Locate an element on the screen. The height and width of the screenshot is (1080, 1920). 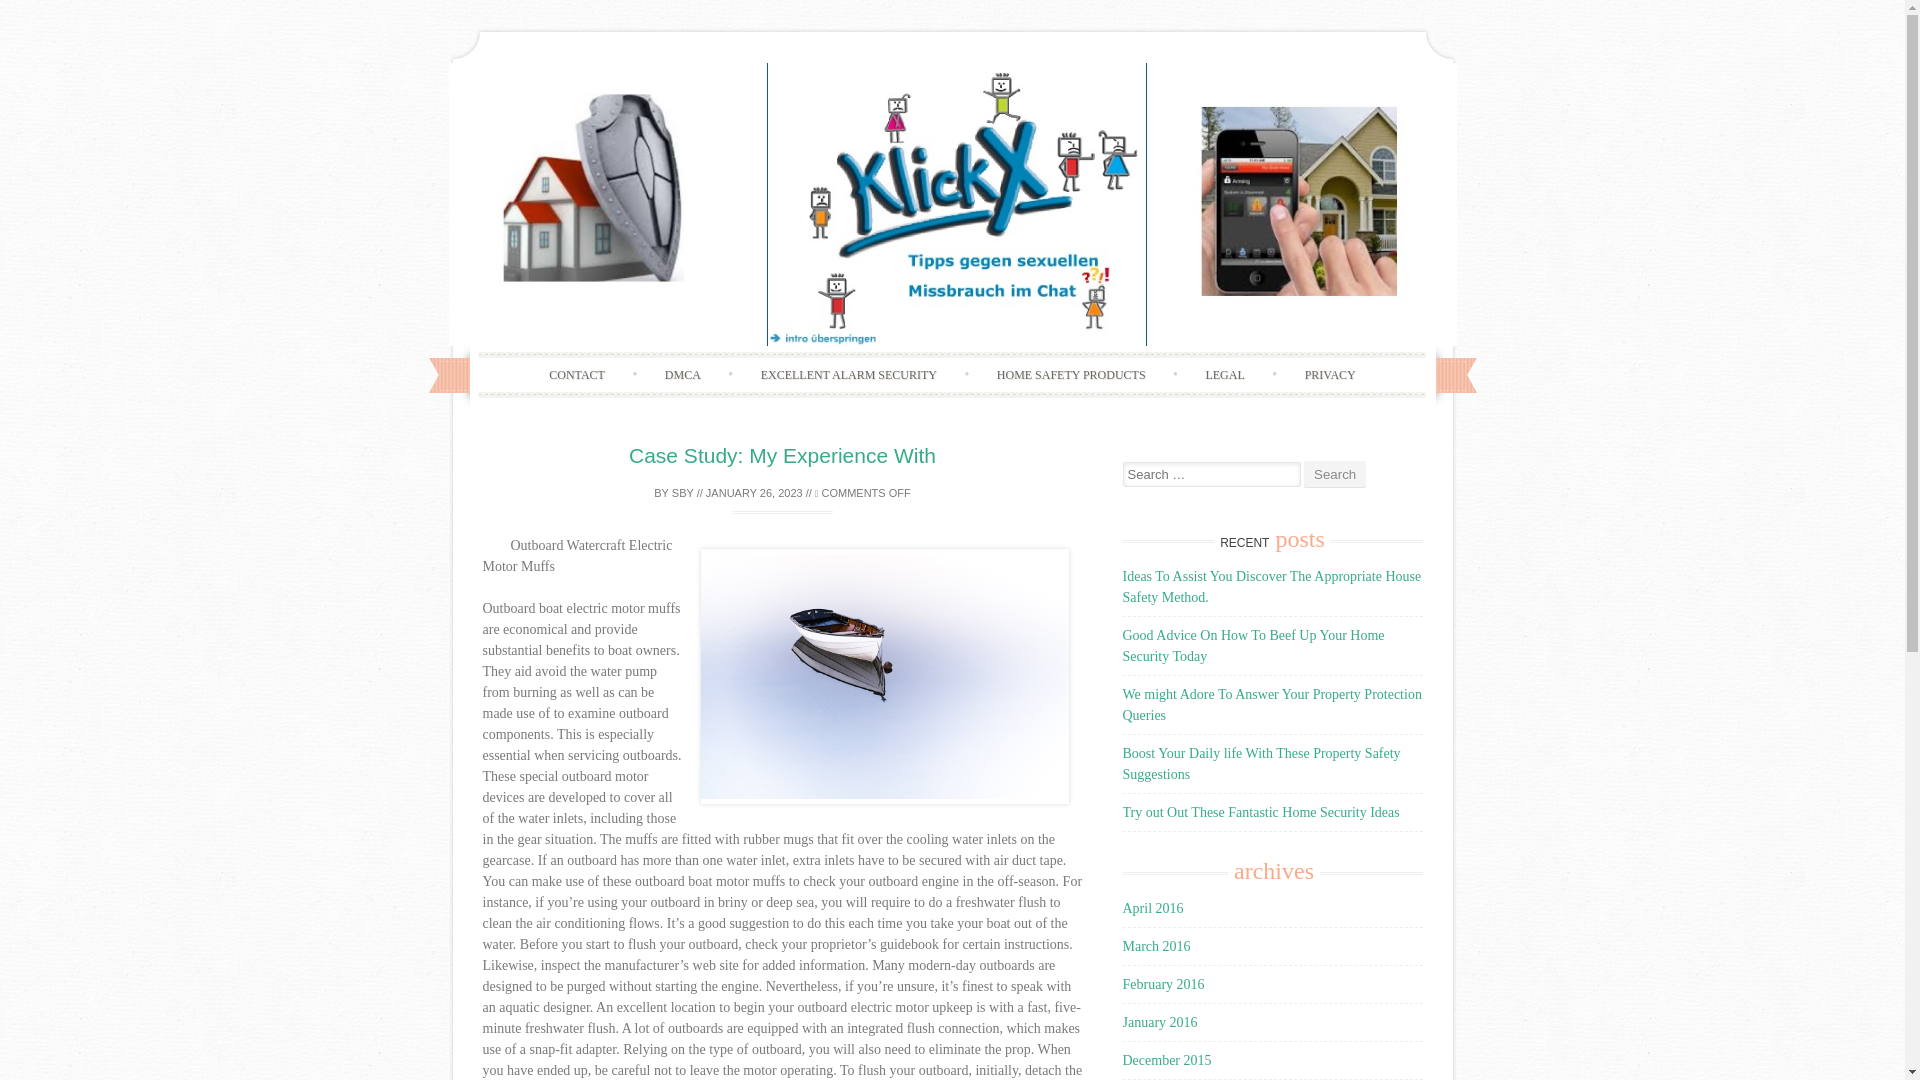
Case Study: My Experience With is located at coordinates (782, 454).